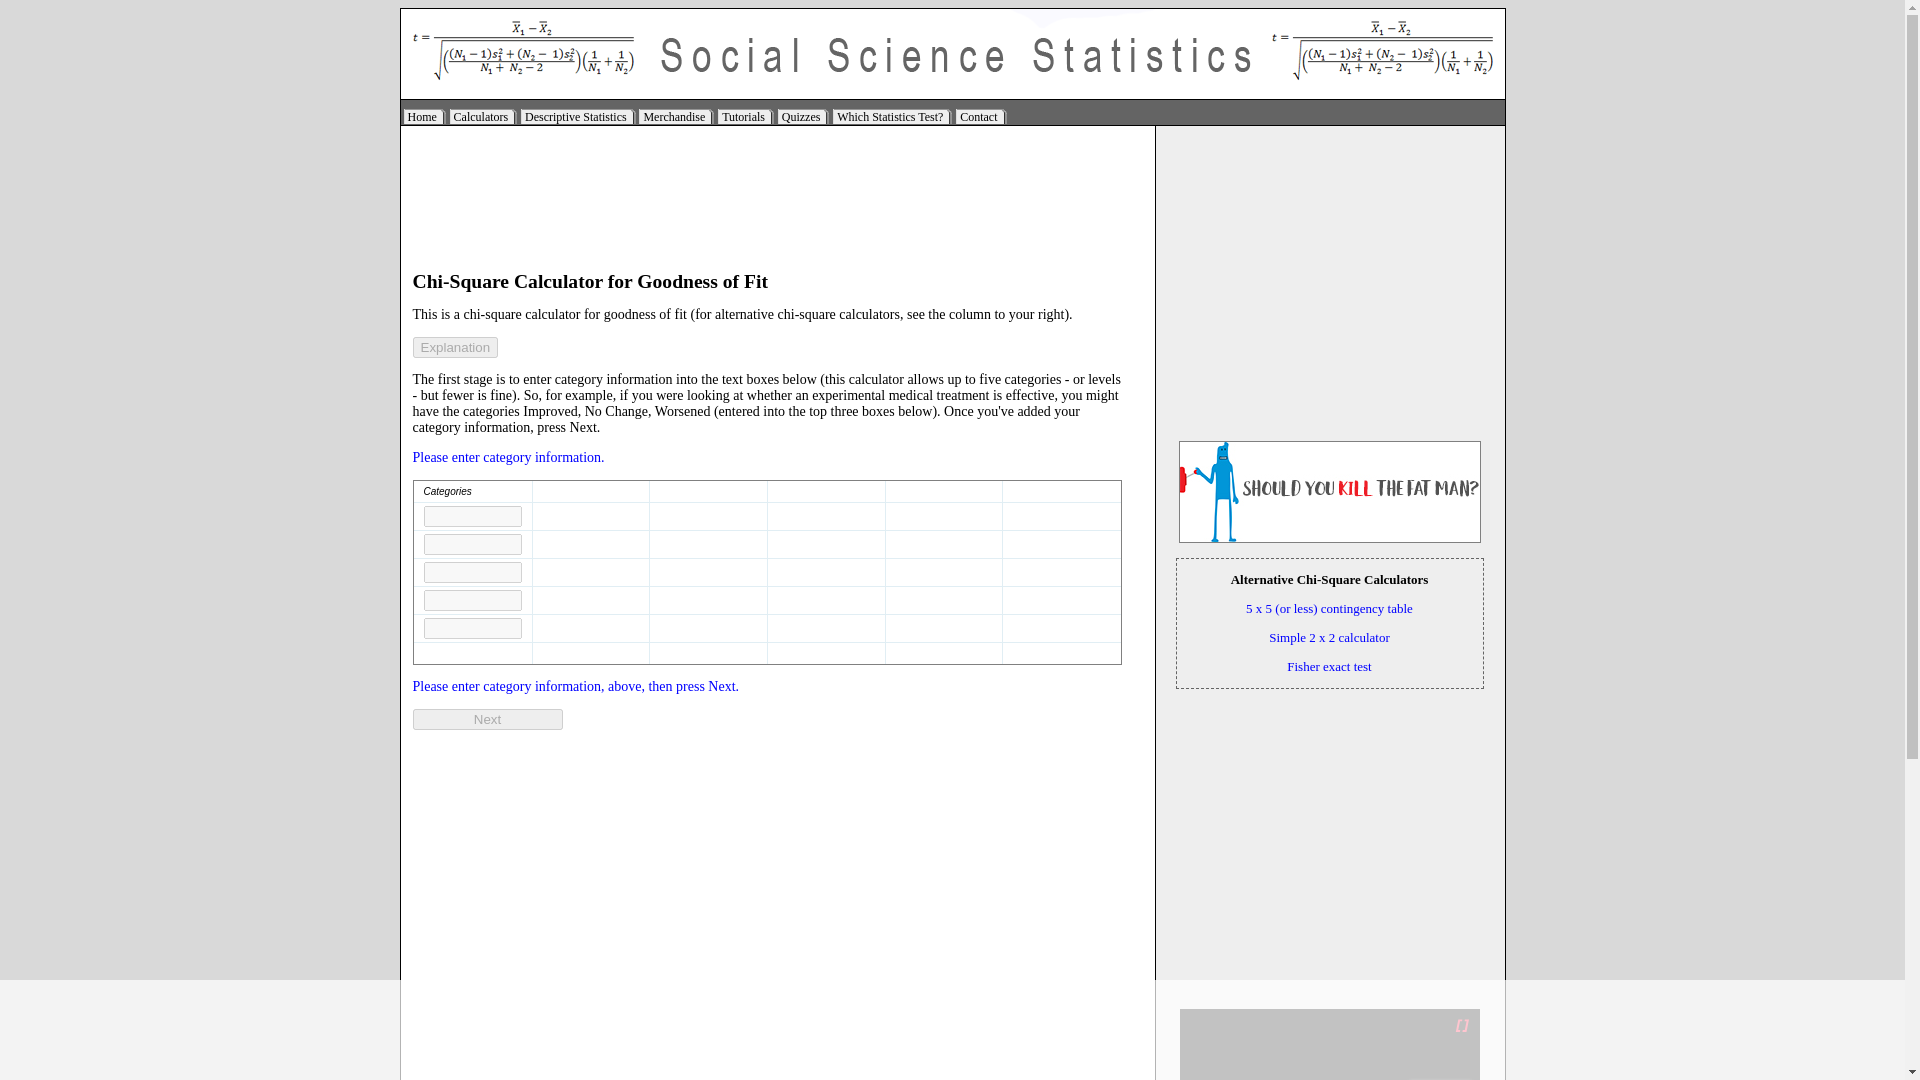  What do you see at coordinates (454, 346) in the screenshot?
I see `Explanation` at bounding box center [454, 346].